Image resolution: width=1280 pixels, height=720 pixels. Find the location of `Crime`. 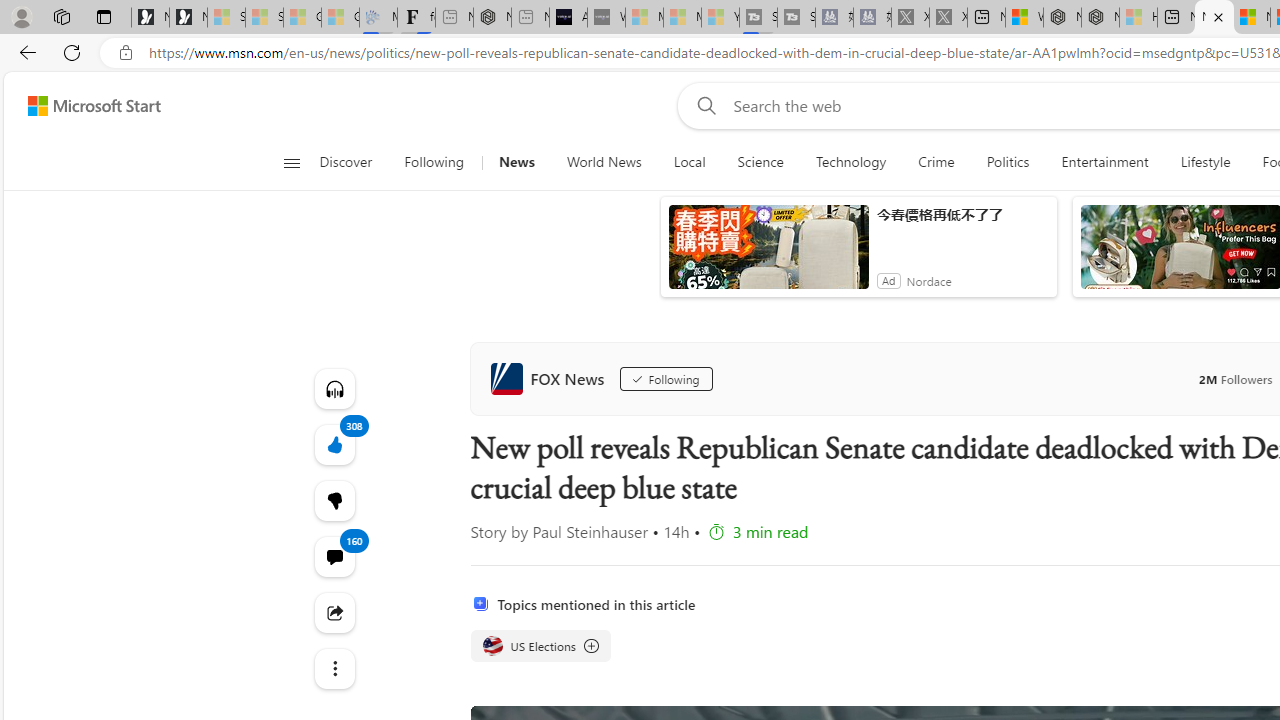

Crime is located at coordinates (936, 162).